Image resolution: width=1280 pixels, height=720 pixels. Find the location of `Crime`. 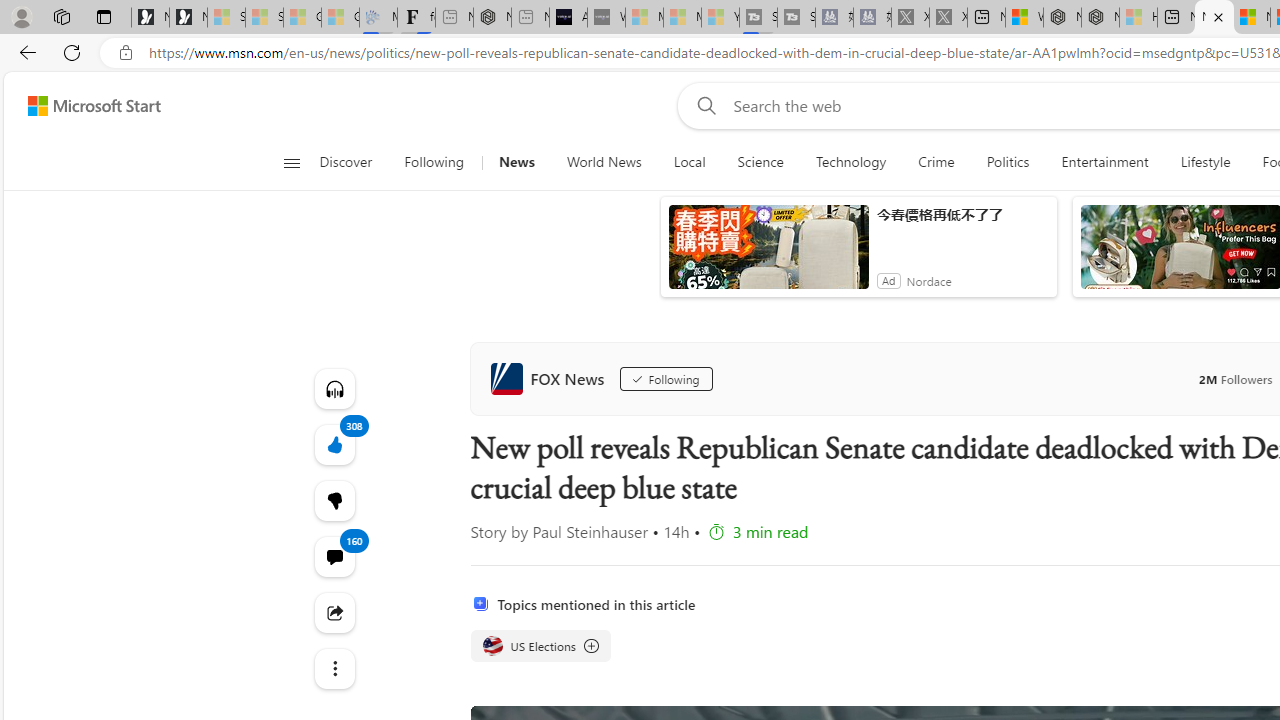

Crime is located at coordinates (936, 162).